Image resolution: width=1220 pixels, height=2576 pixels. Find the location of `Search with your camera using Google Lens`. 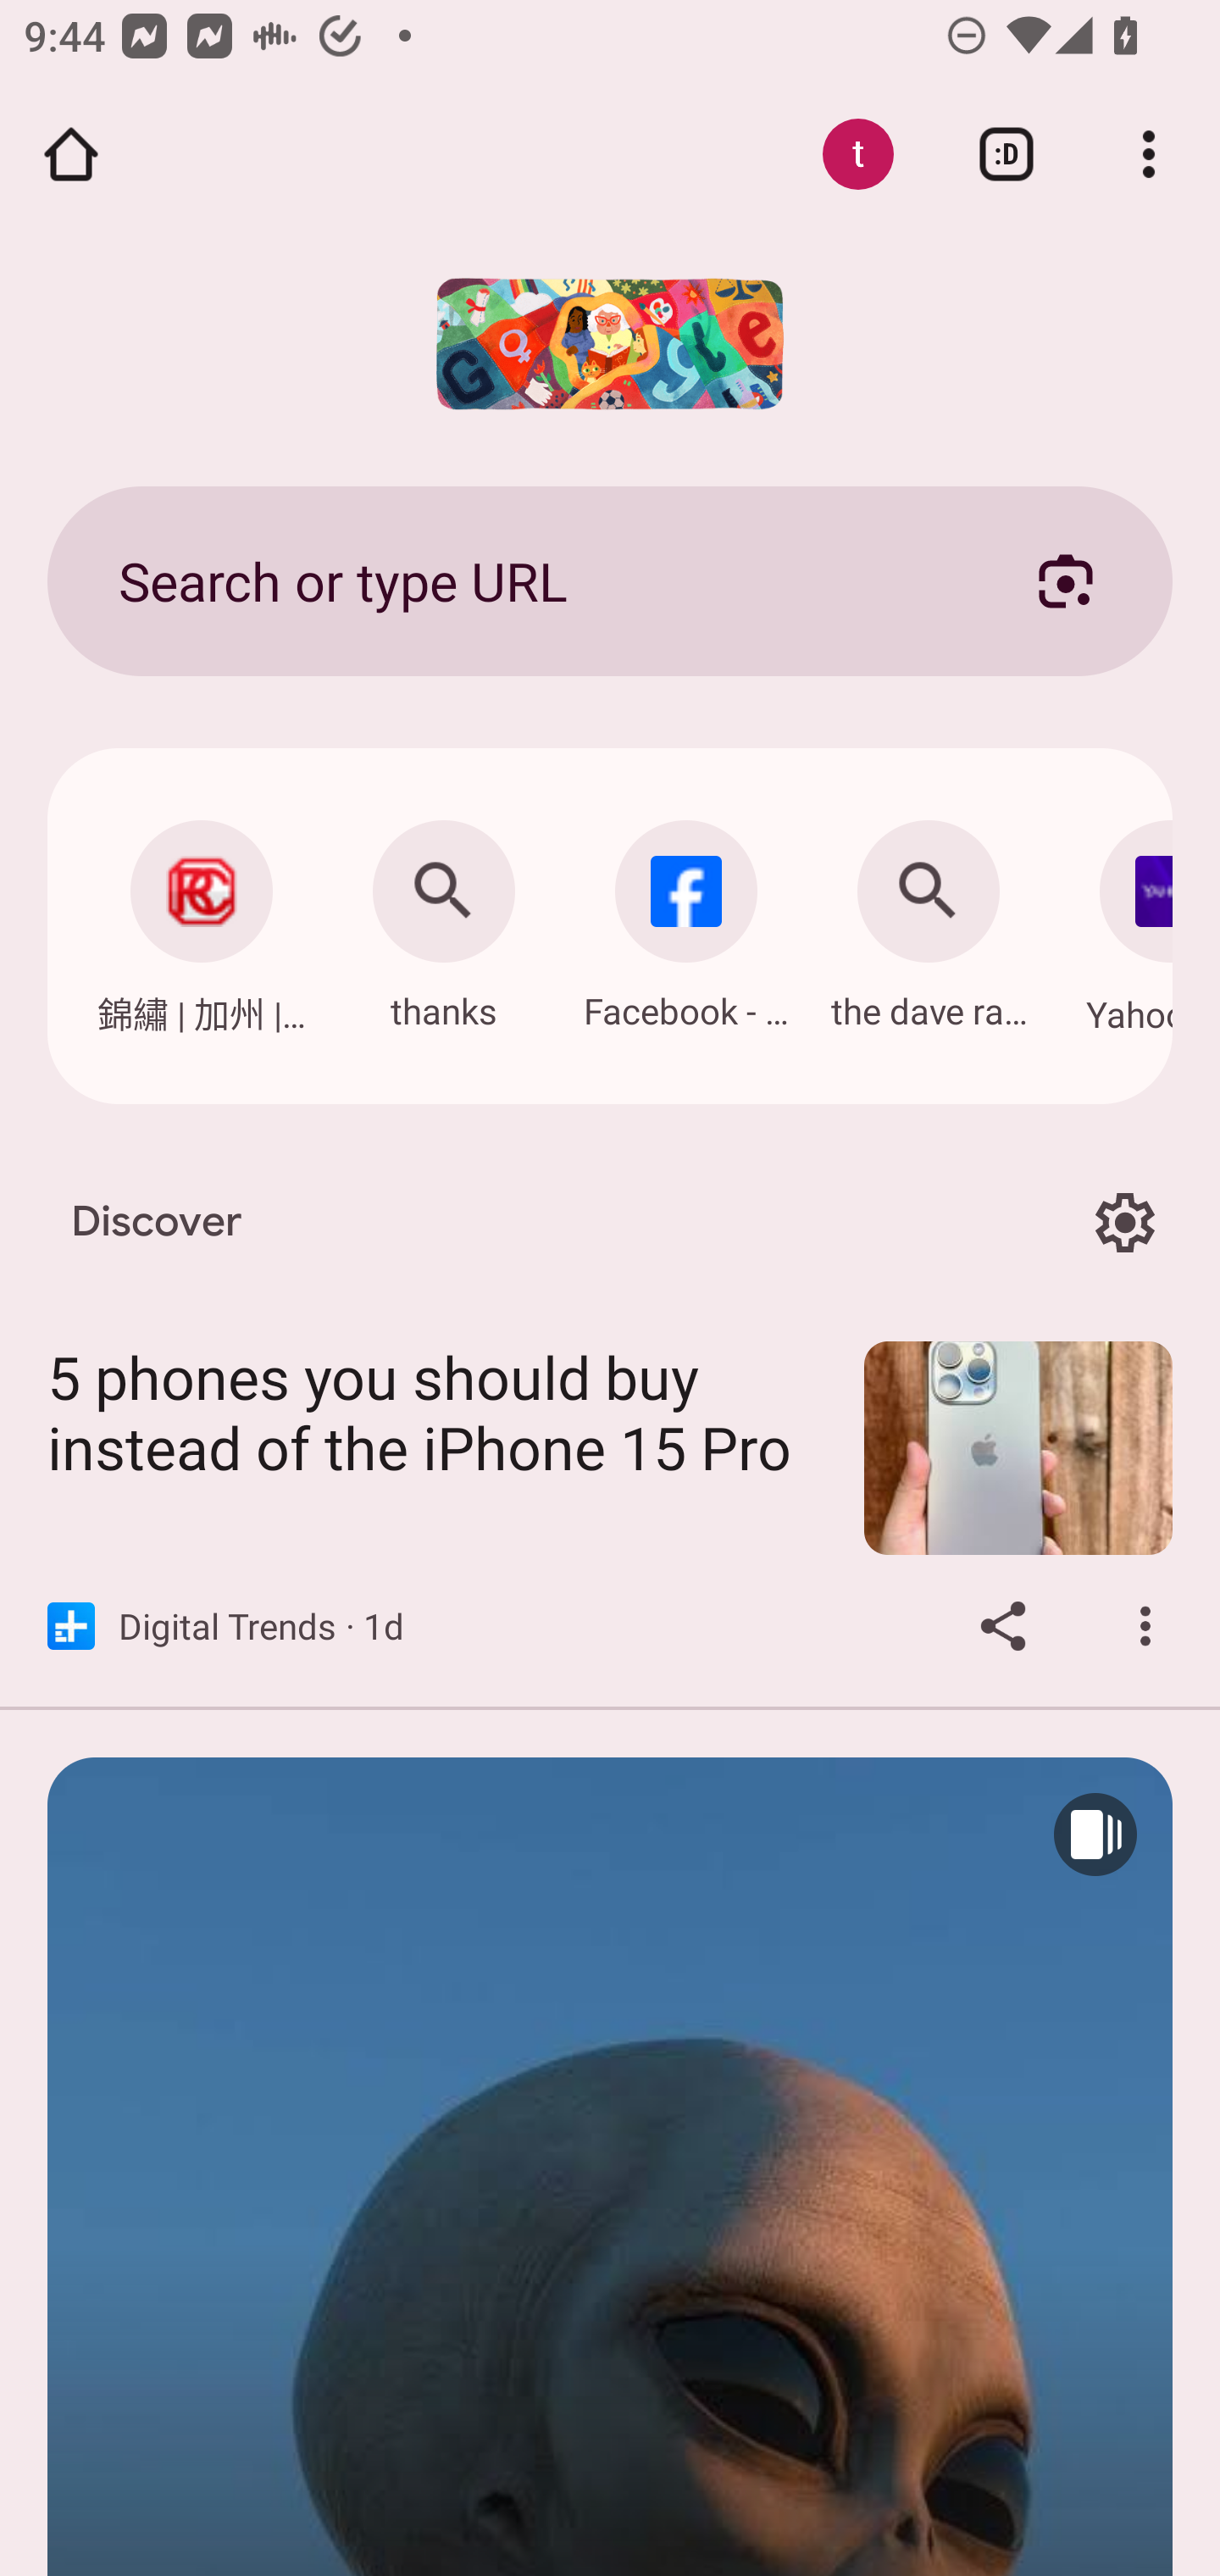

Search with your camera using Google Lens is located at coordinates (1066, 580).